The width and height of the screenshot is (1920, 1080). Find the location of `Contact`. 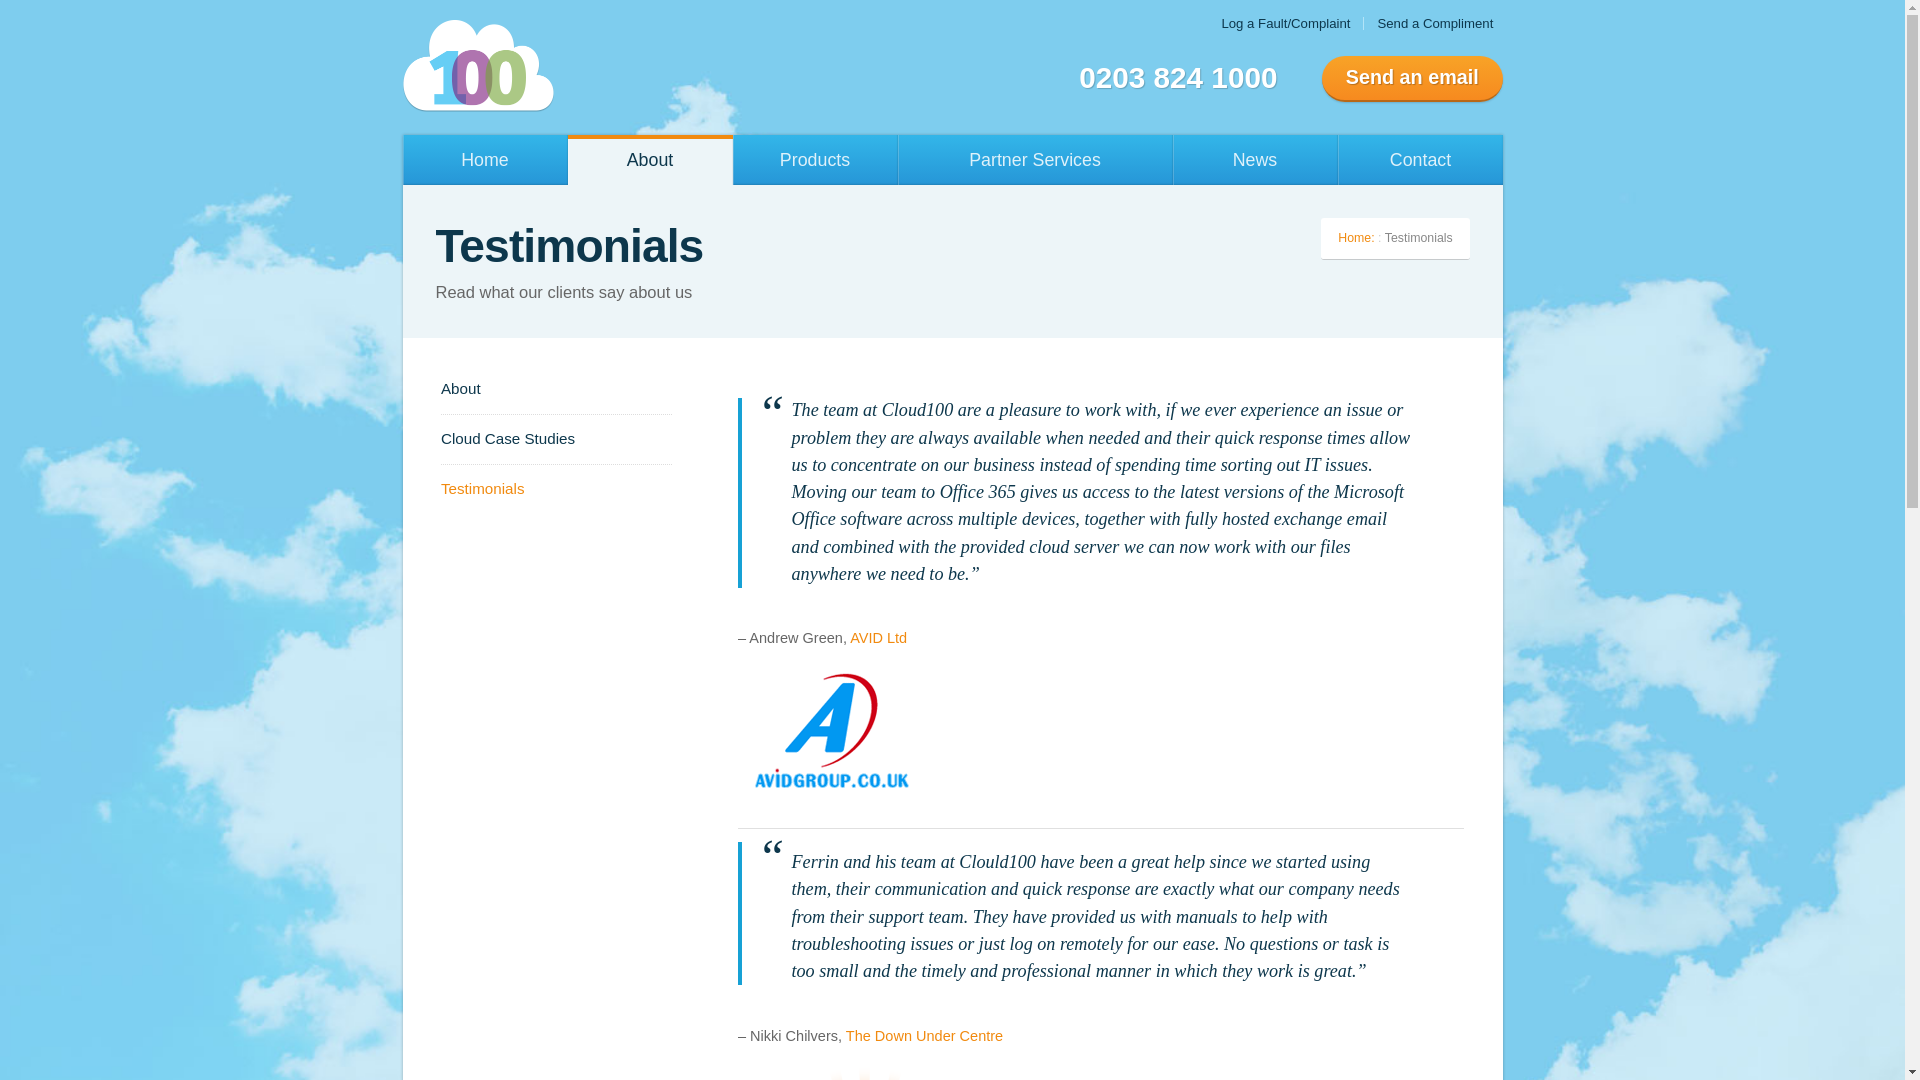

Contact is located at coordinates (1420, 160).